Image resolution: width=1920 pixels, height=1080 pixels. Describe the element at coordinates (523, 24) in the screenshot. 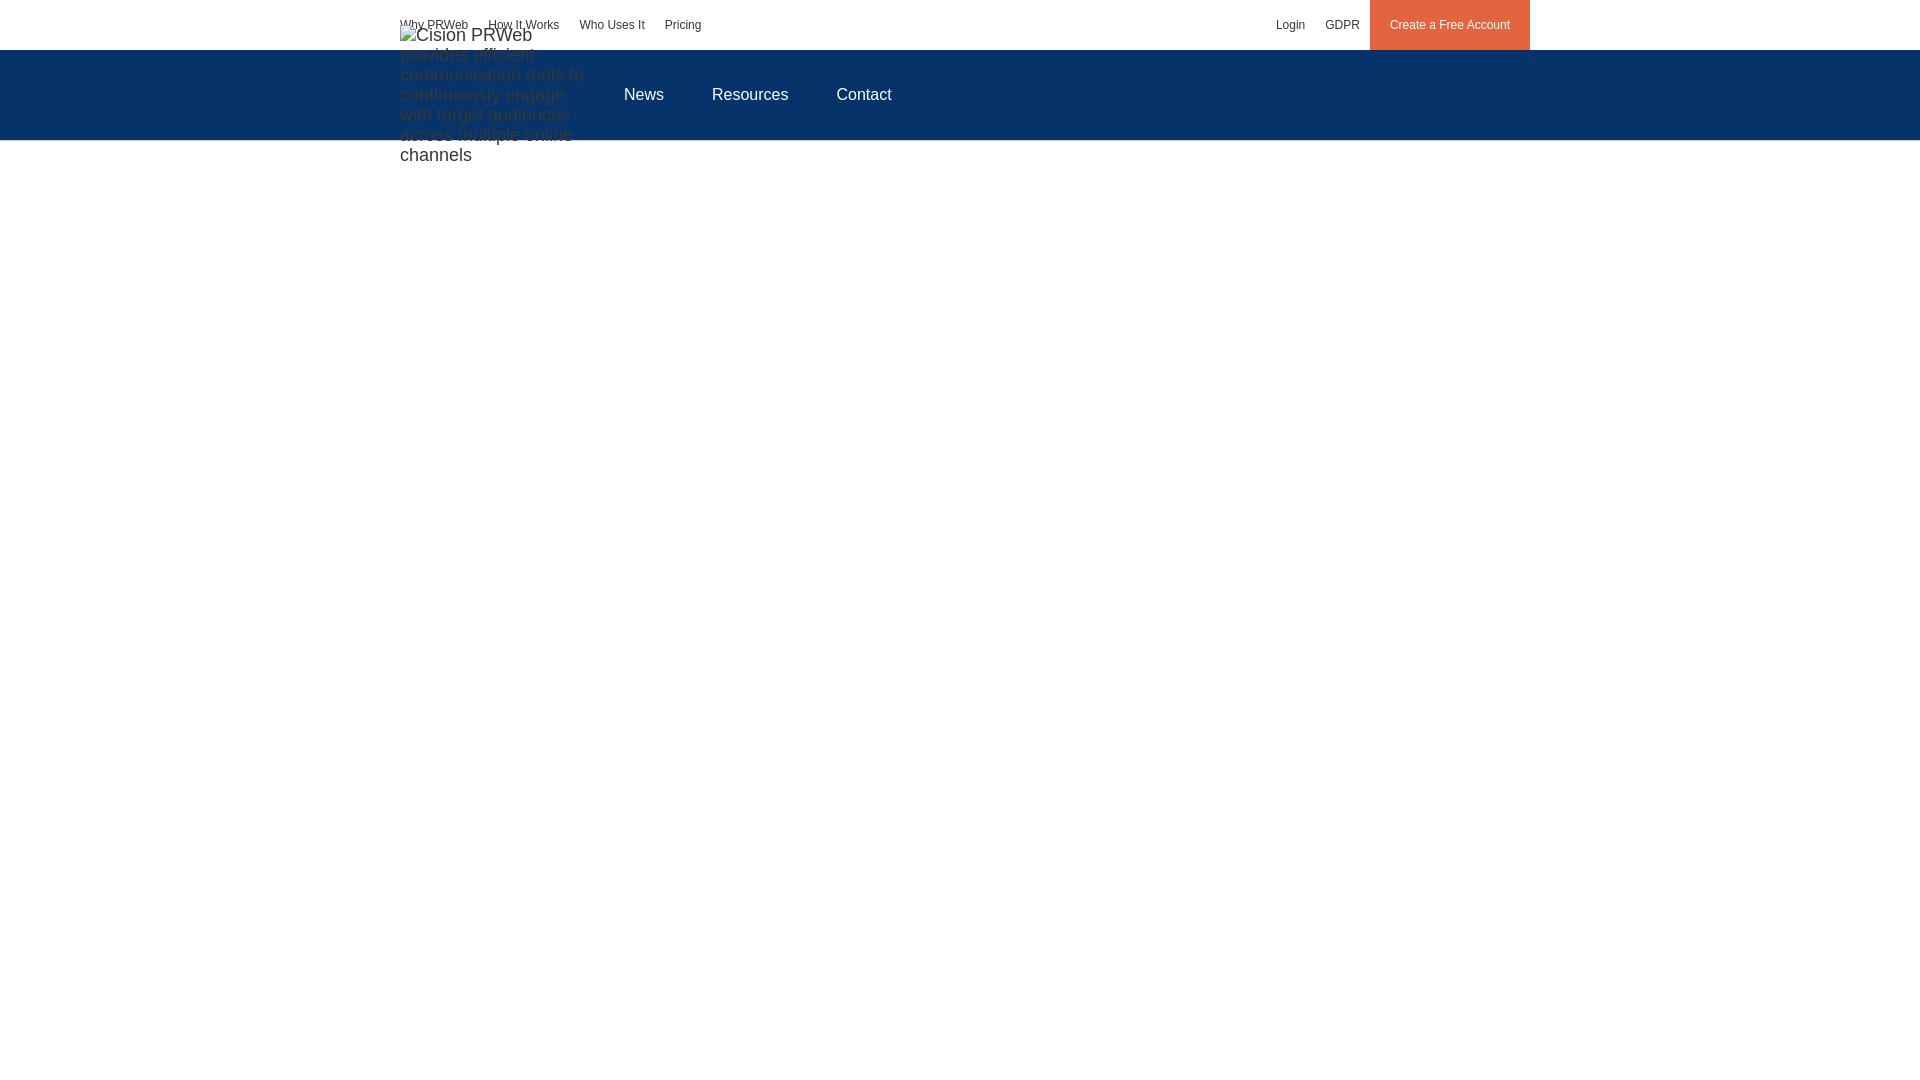

I see `How It Works` at that location.